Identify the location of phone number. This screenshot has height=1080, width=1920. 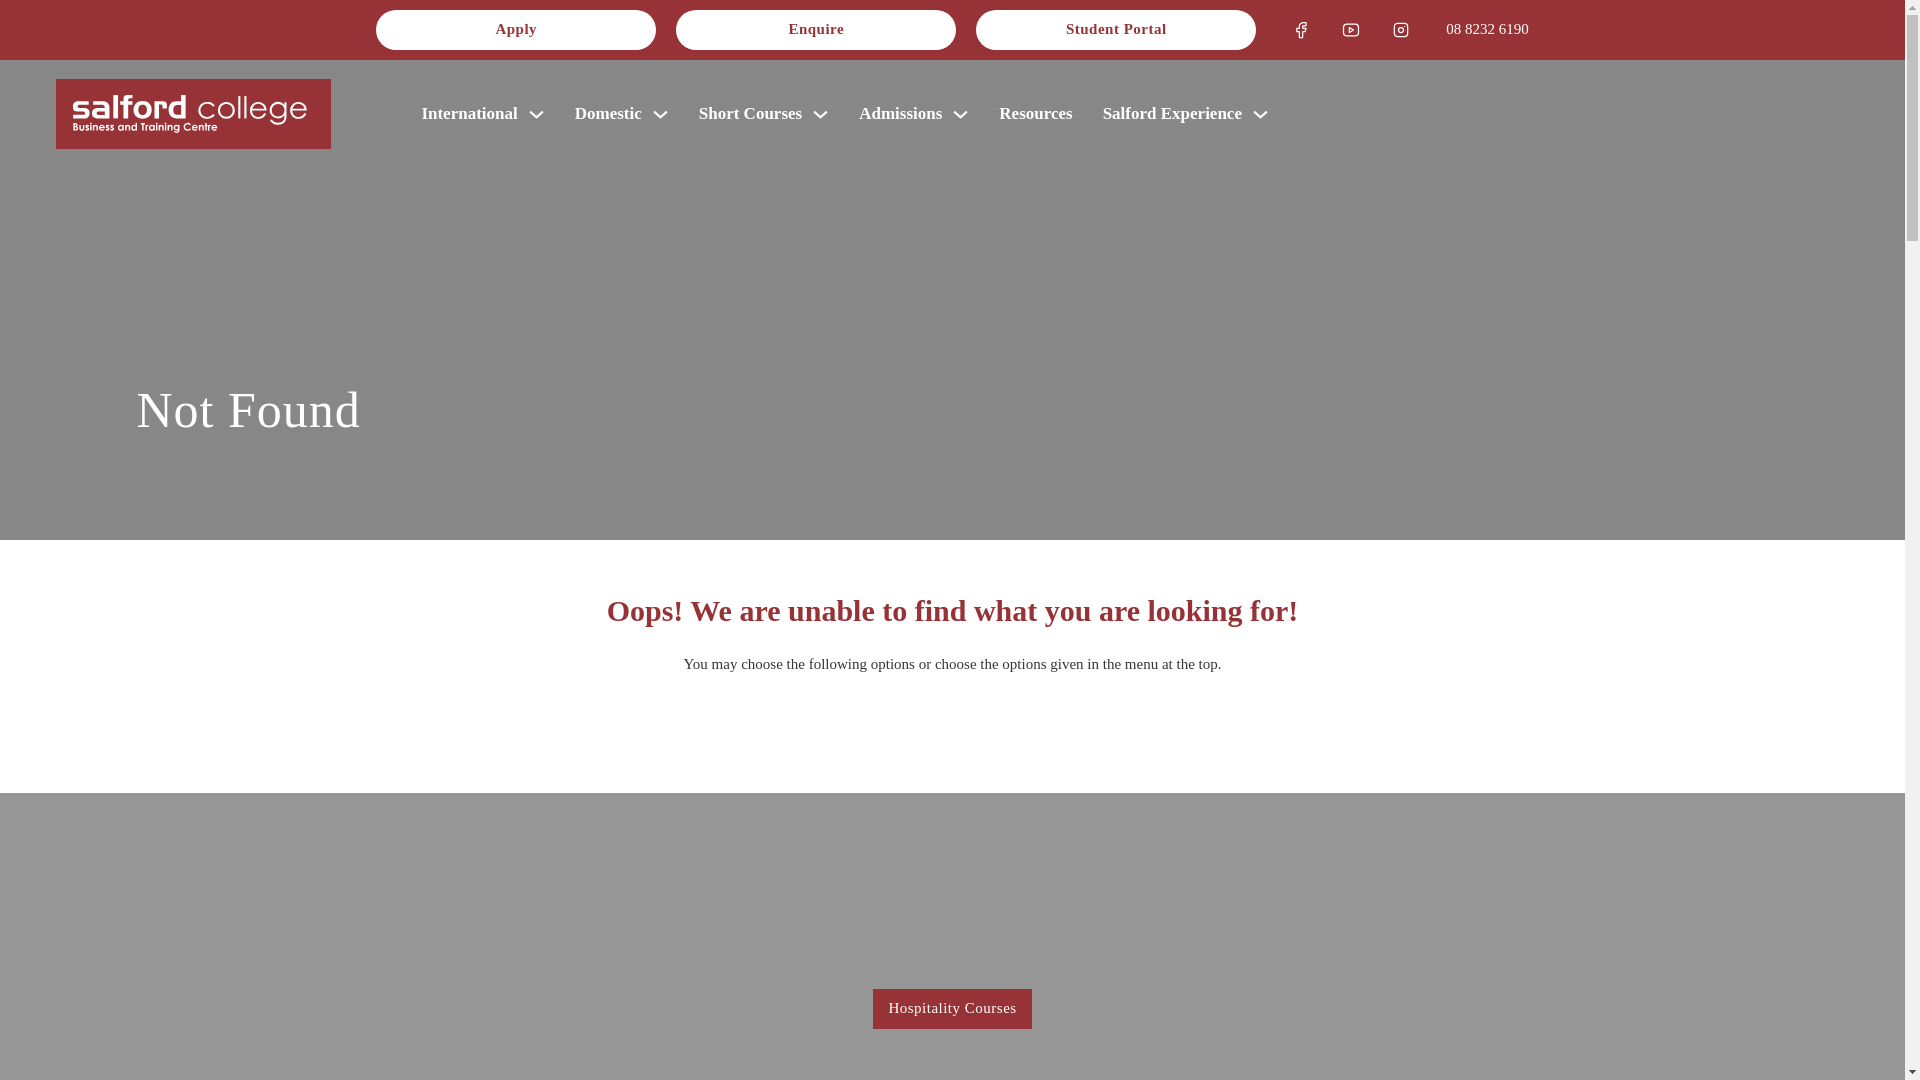
(1486, 30).